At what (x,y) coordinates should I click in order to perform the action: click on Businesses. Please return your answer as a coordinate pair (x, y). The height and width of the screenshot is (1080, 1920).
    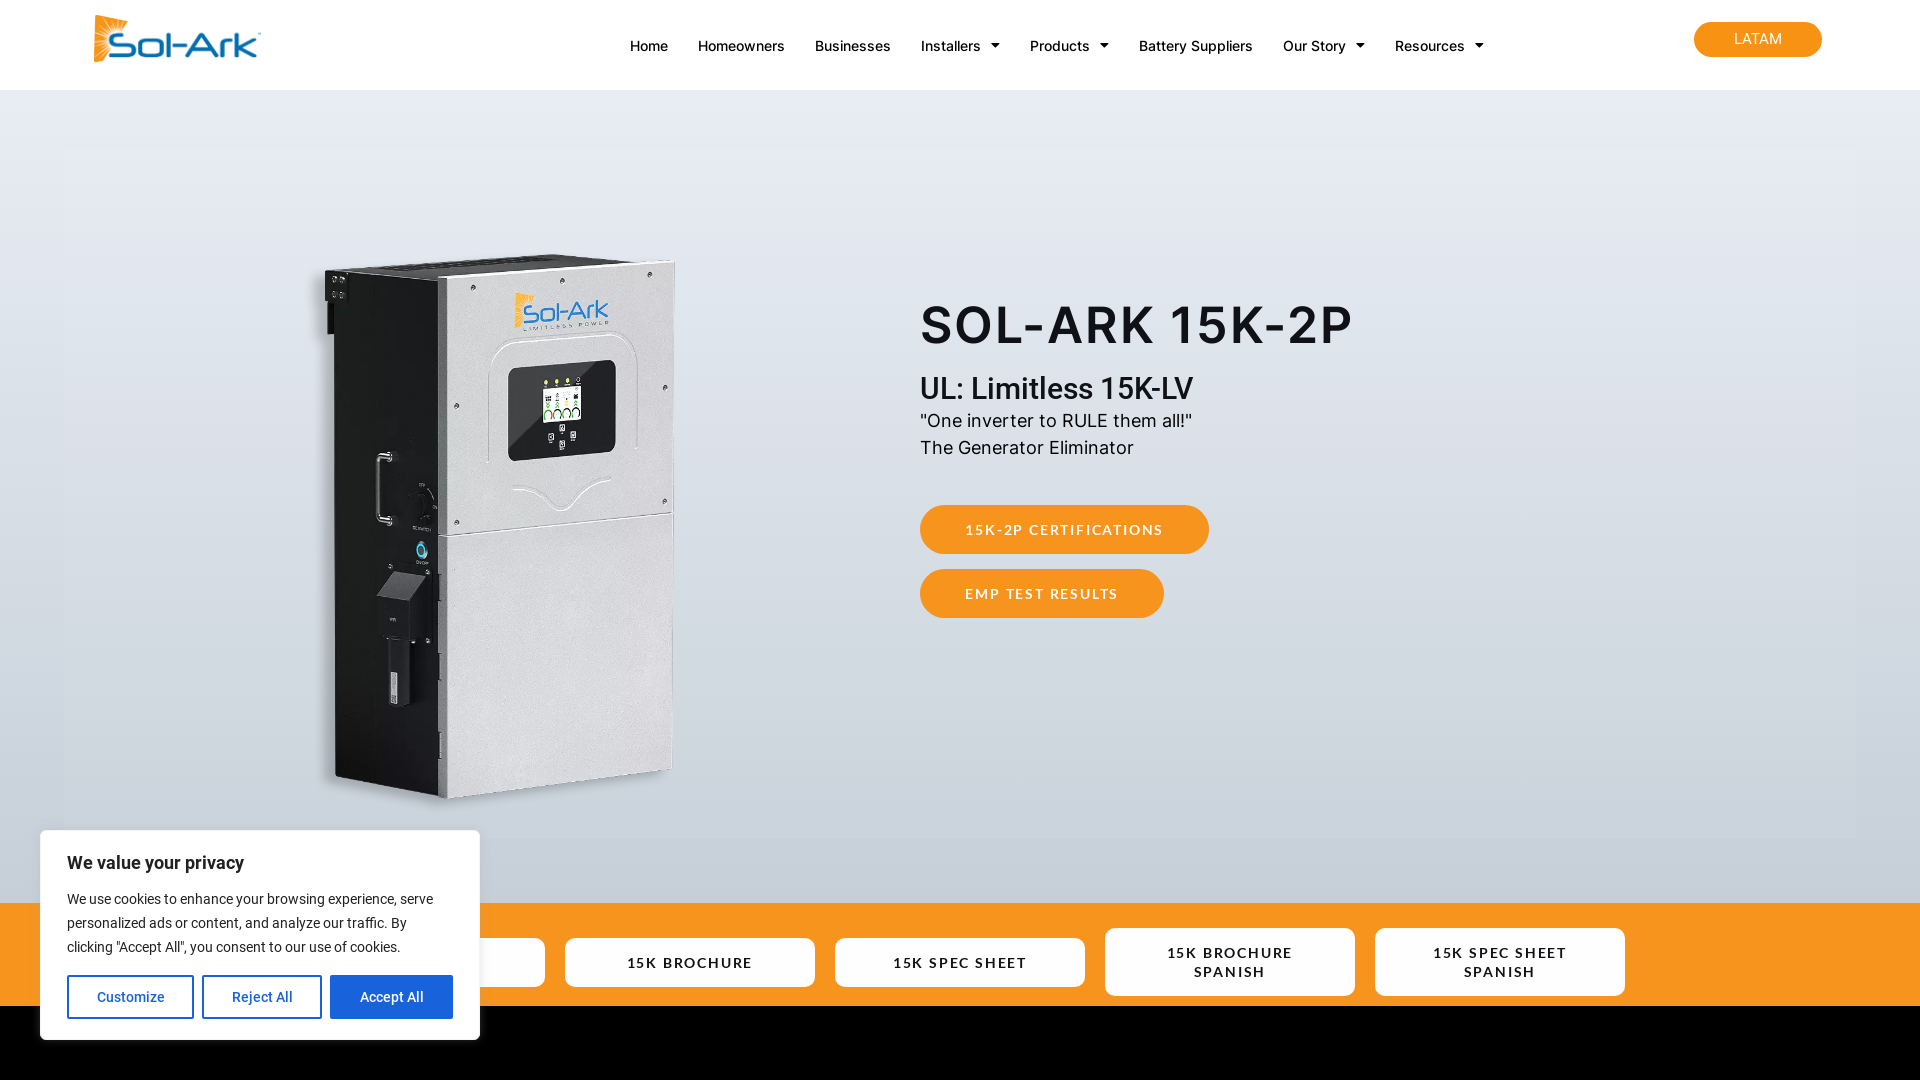
    Looking at the image, I should click on (853, 46).